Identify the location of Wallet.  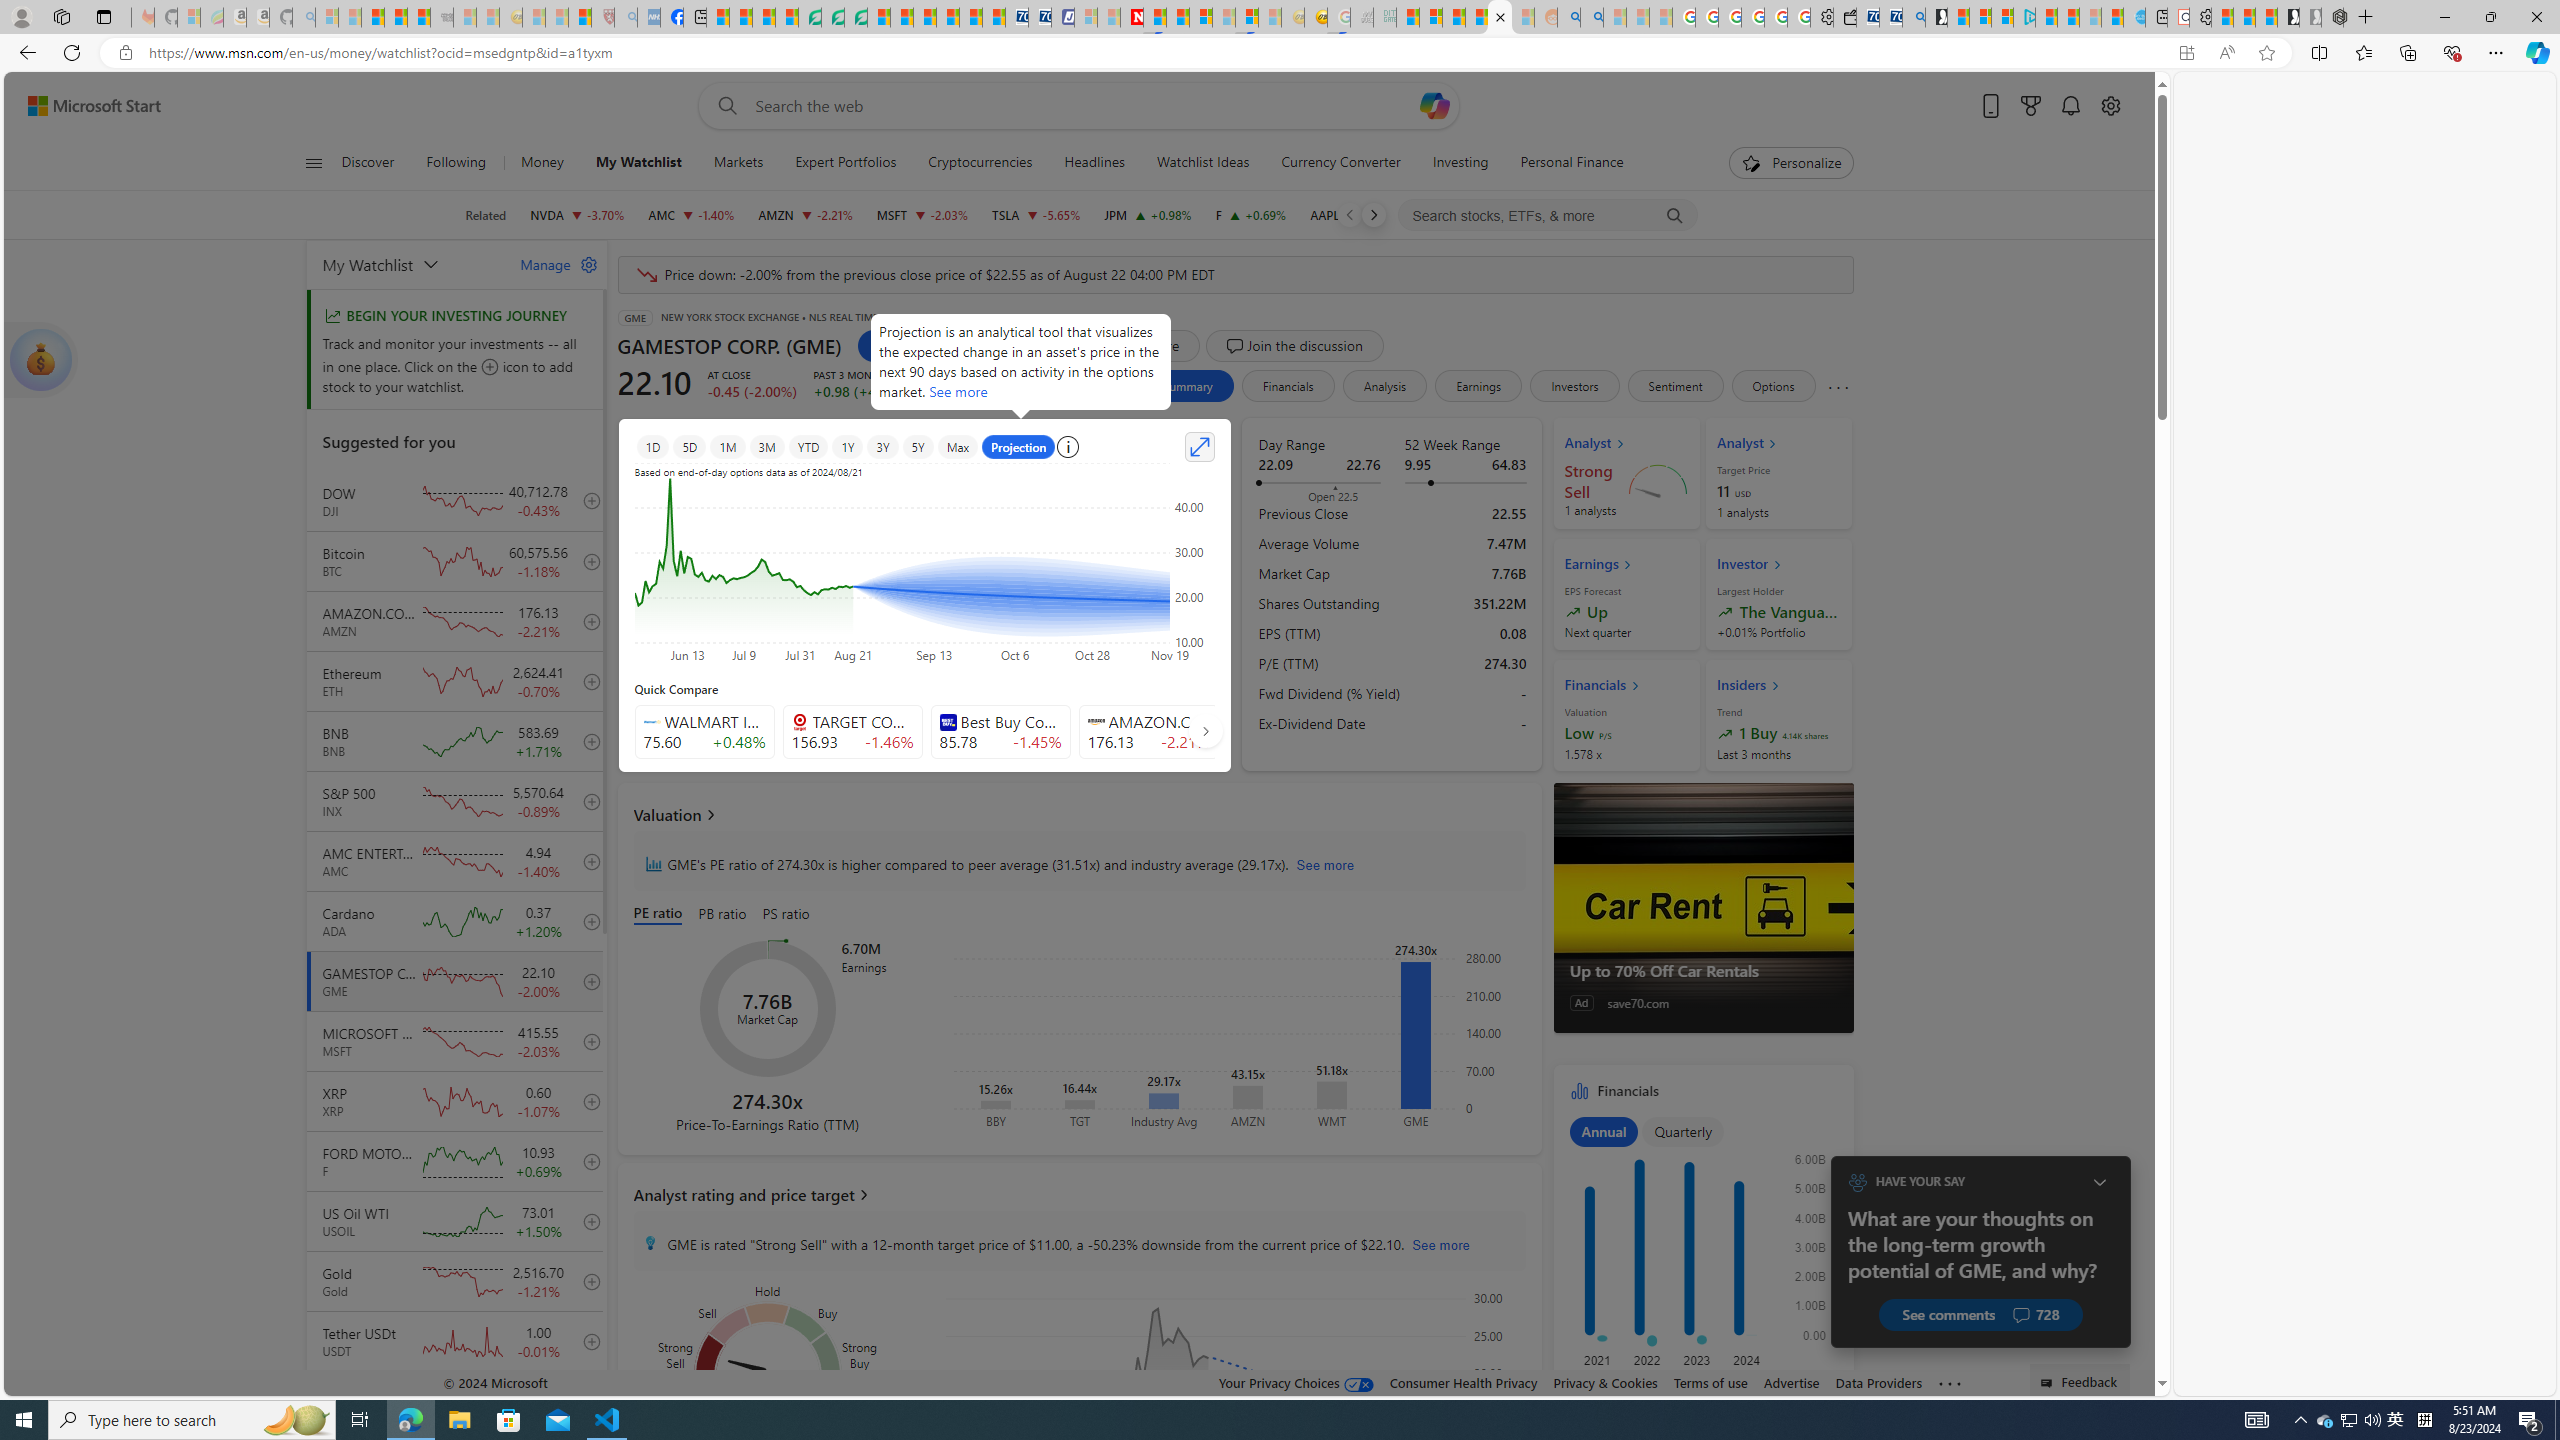
(1846, 17).